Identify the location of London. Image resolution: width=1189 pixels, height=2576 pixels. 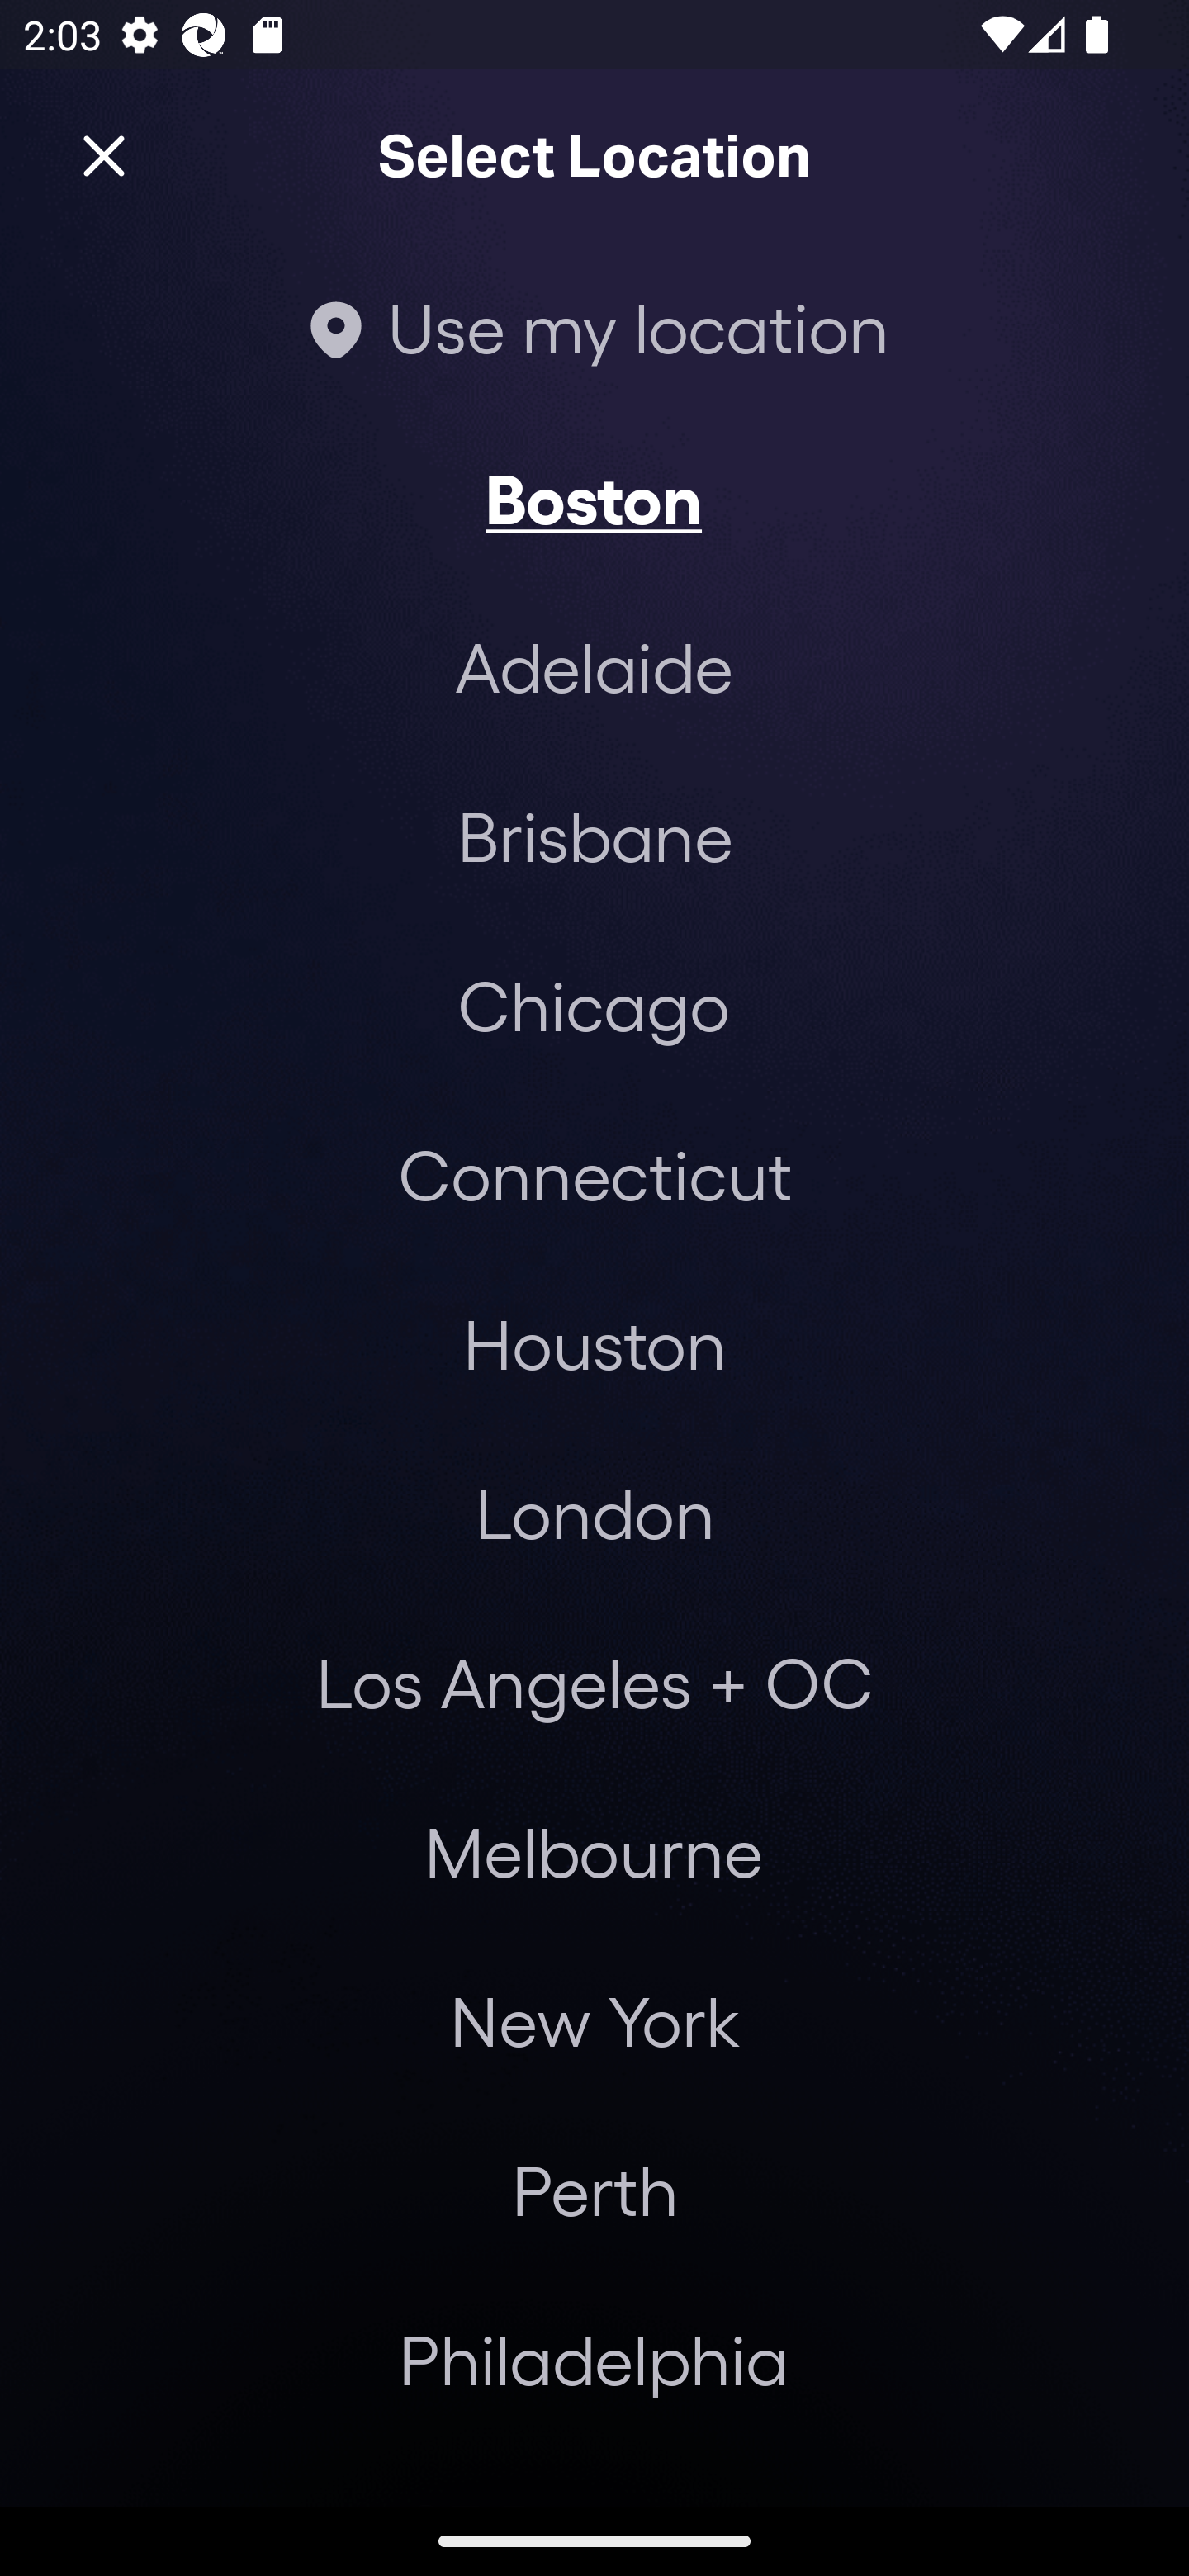
(594, 1512).